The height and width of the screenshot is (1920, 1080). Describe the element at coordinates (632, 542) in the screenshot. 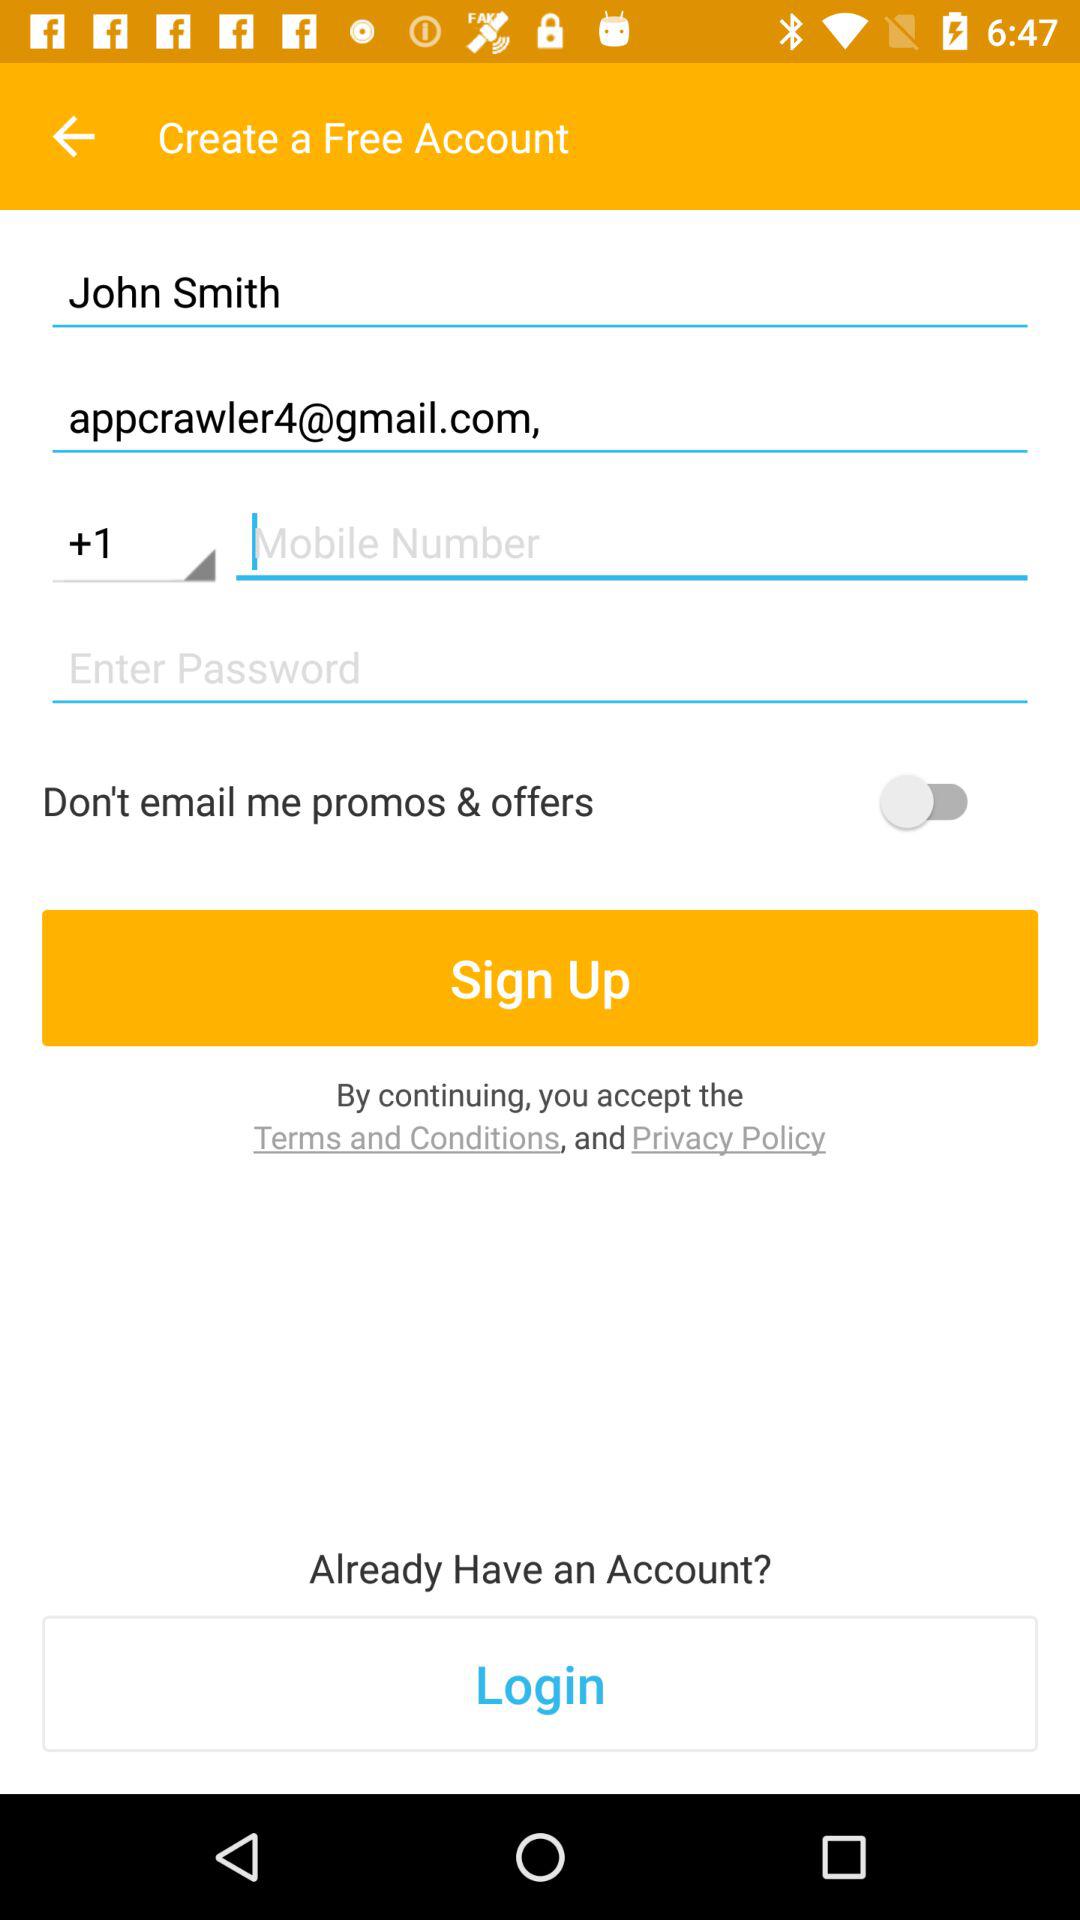

I see `enter text` at that location.